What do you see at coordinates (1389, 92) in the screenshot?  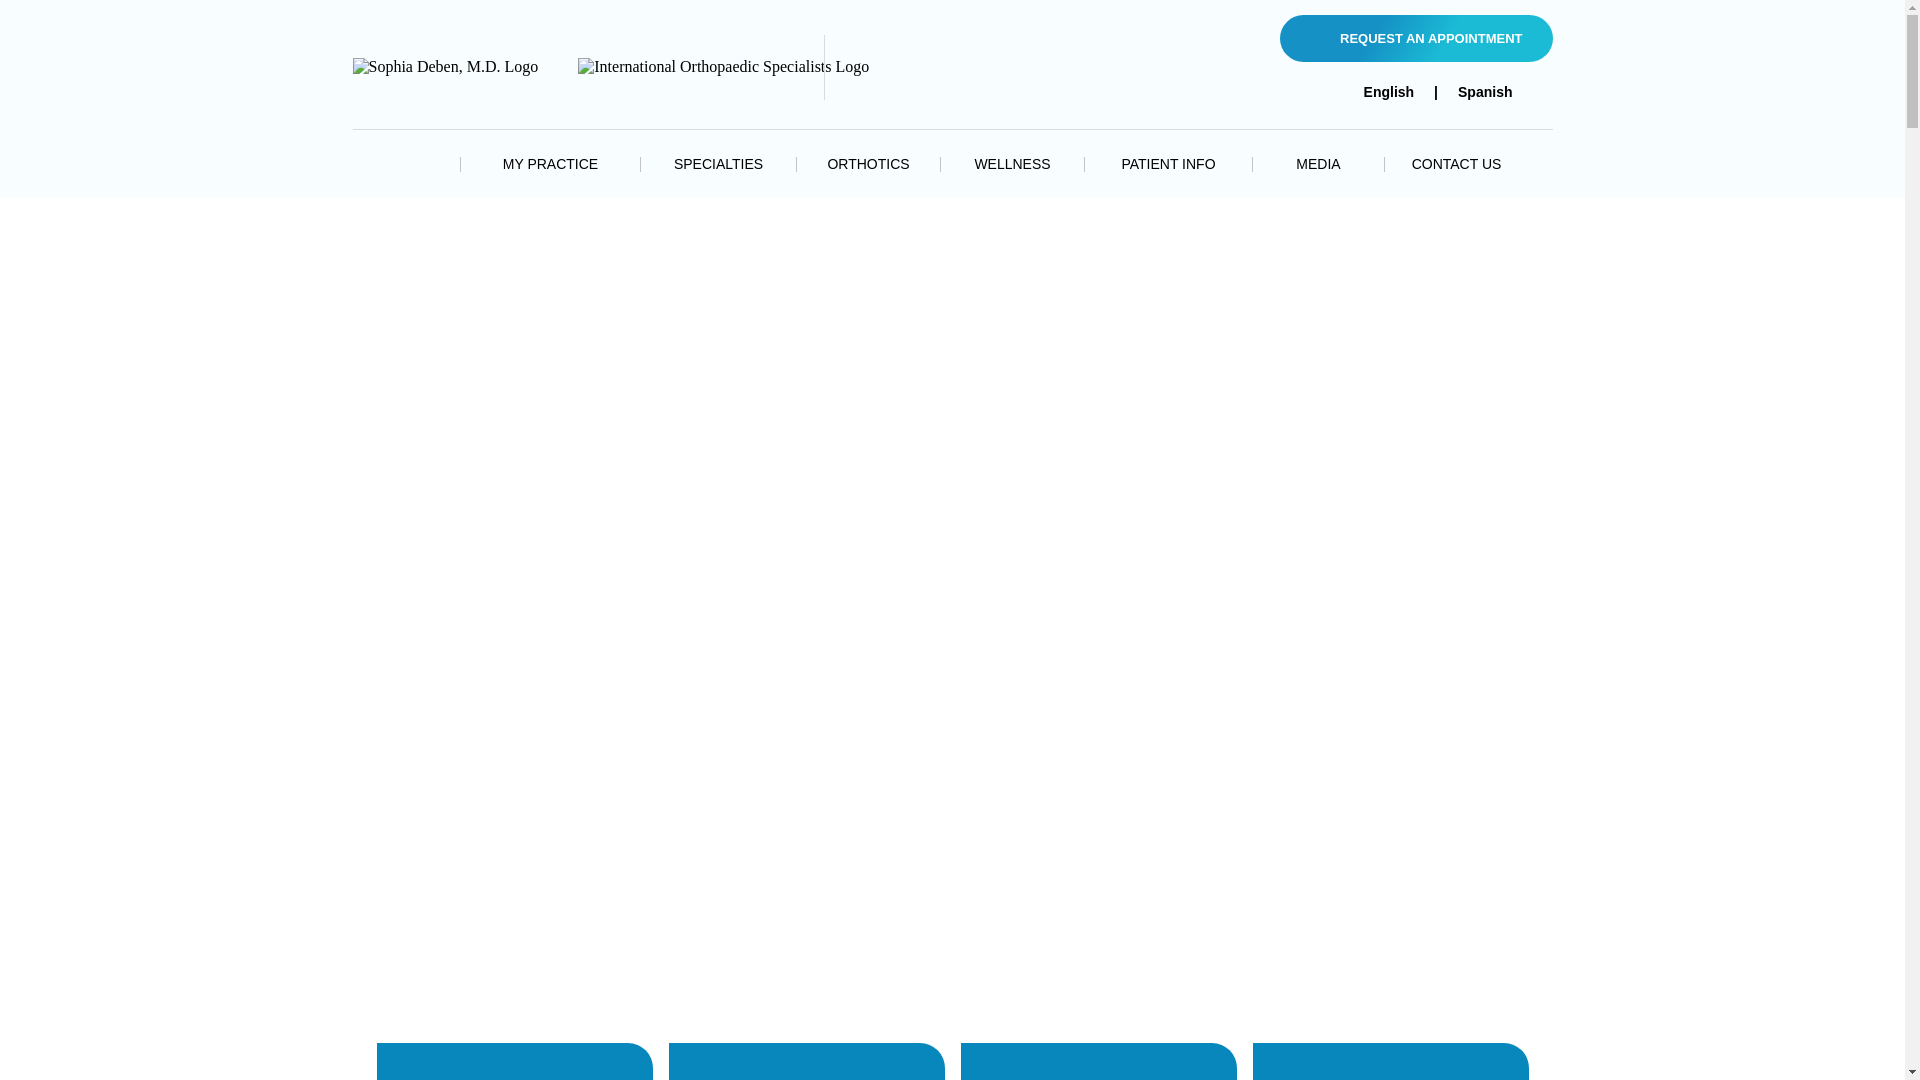 I see `English` at bounding box center [1389, 92].